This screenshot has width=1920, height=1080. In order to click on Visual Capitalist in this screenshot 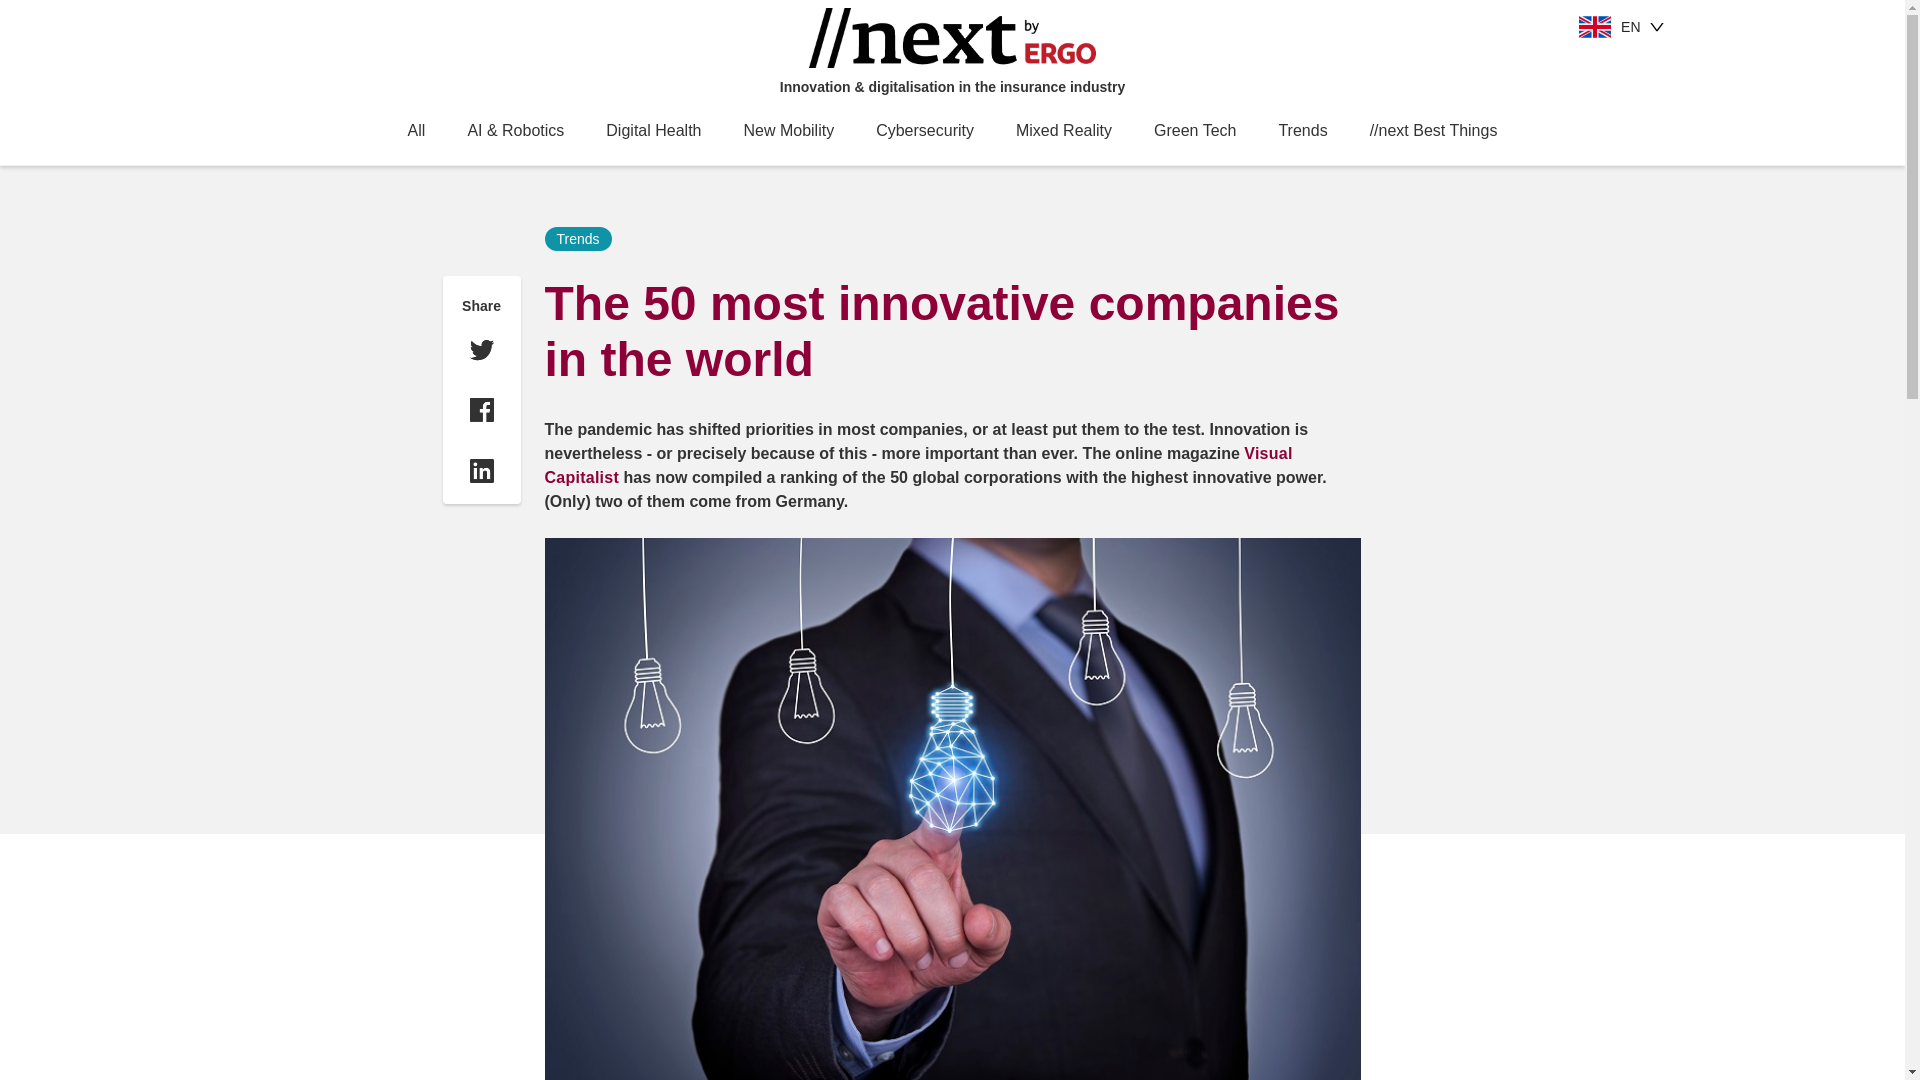, I will do `click(918, 465)`.